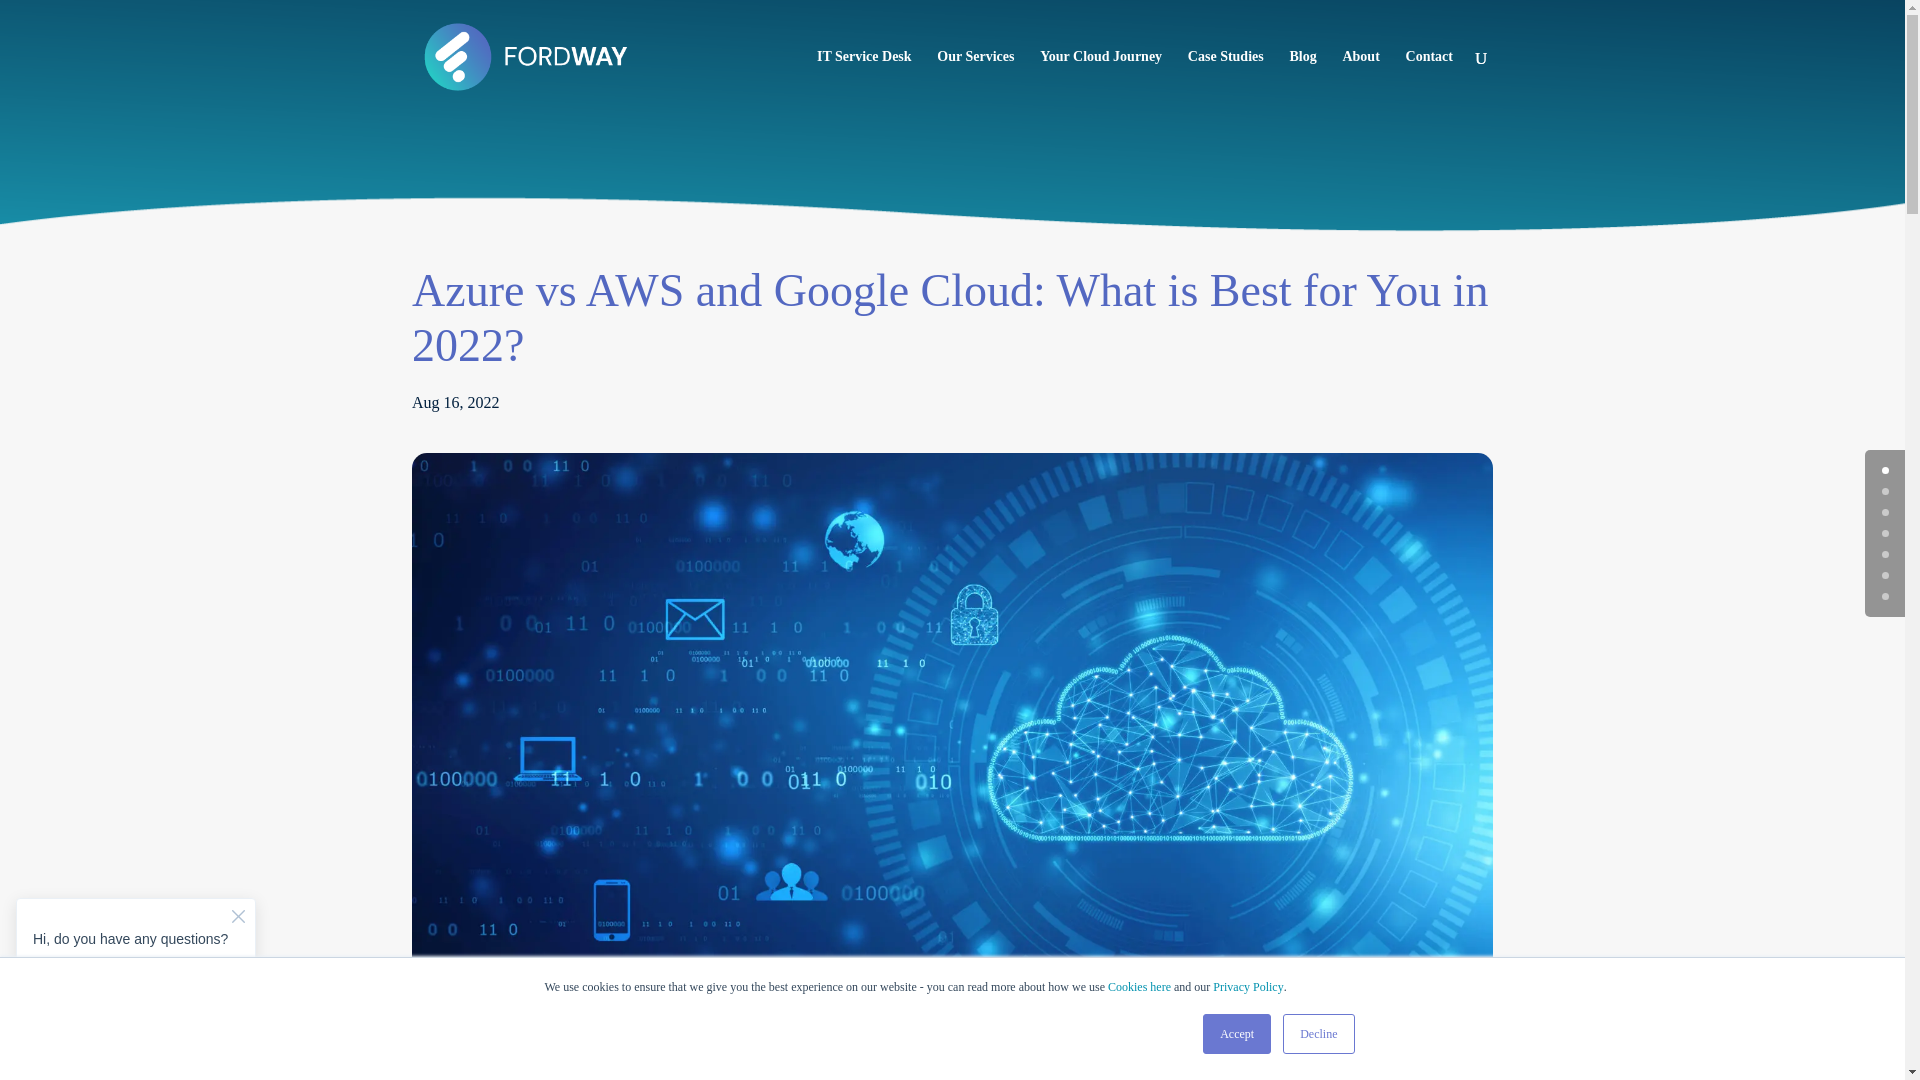 This screenshot has width=1920, height=1080. Describe the element at coordinates (1248, 986) in the screenshot. I see `Privacy Policy` at that location.